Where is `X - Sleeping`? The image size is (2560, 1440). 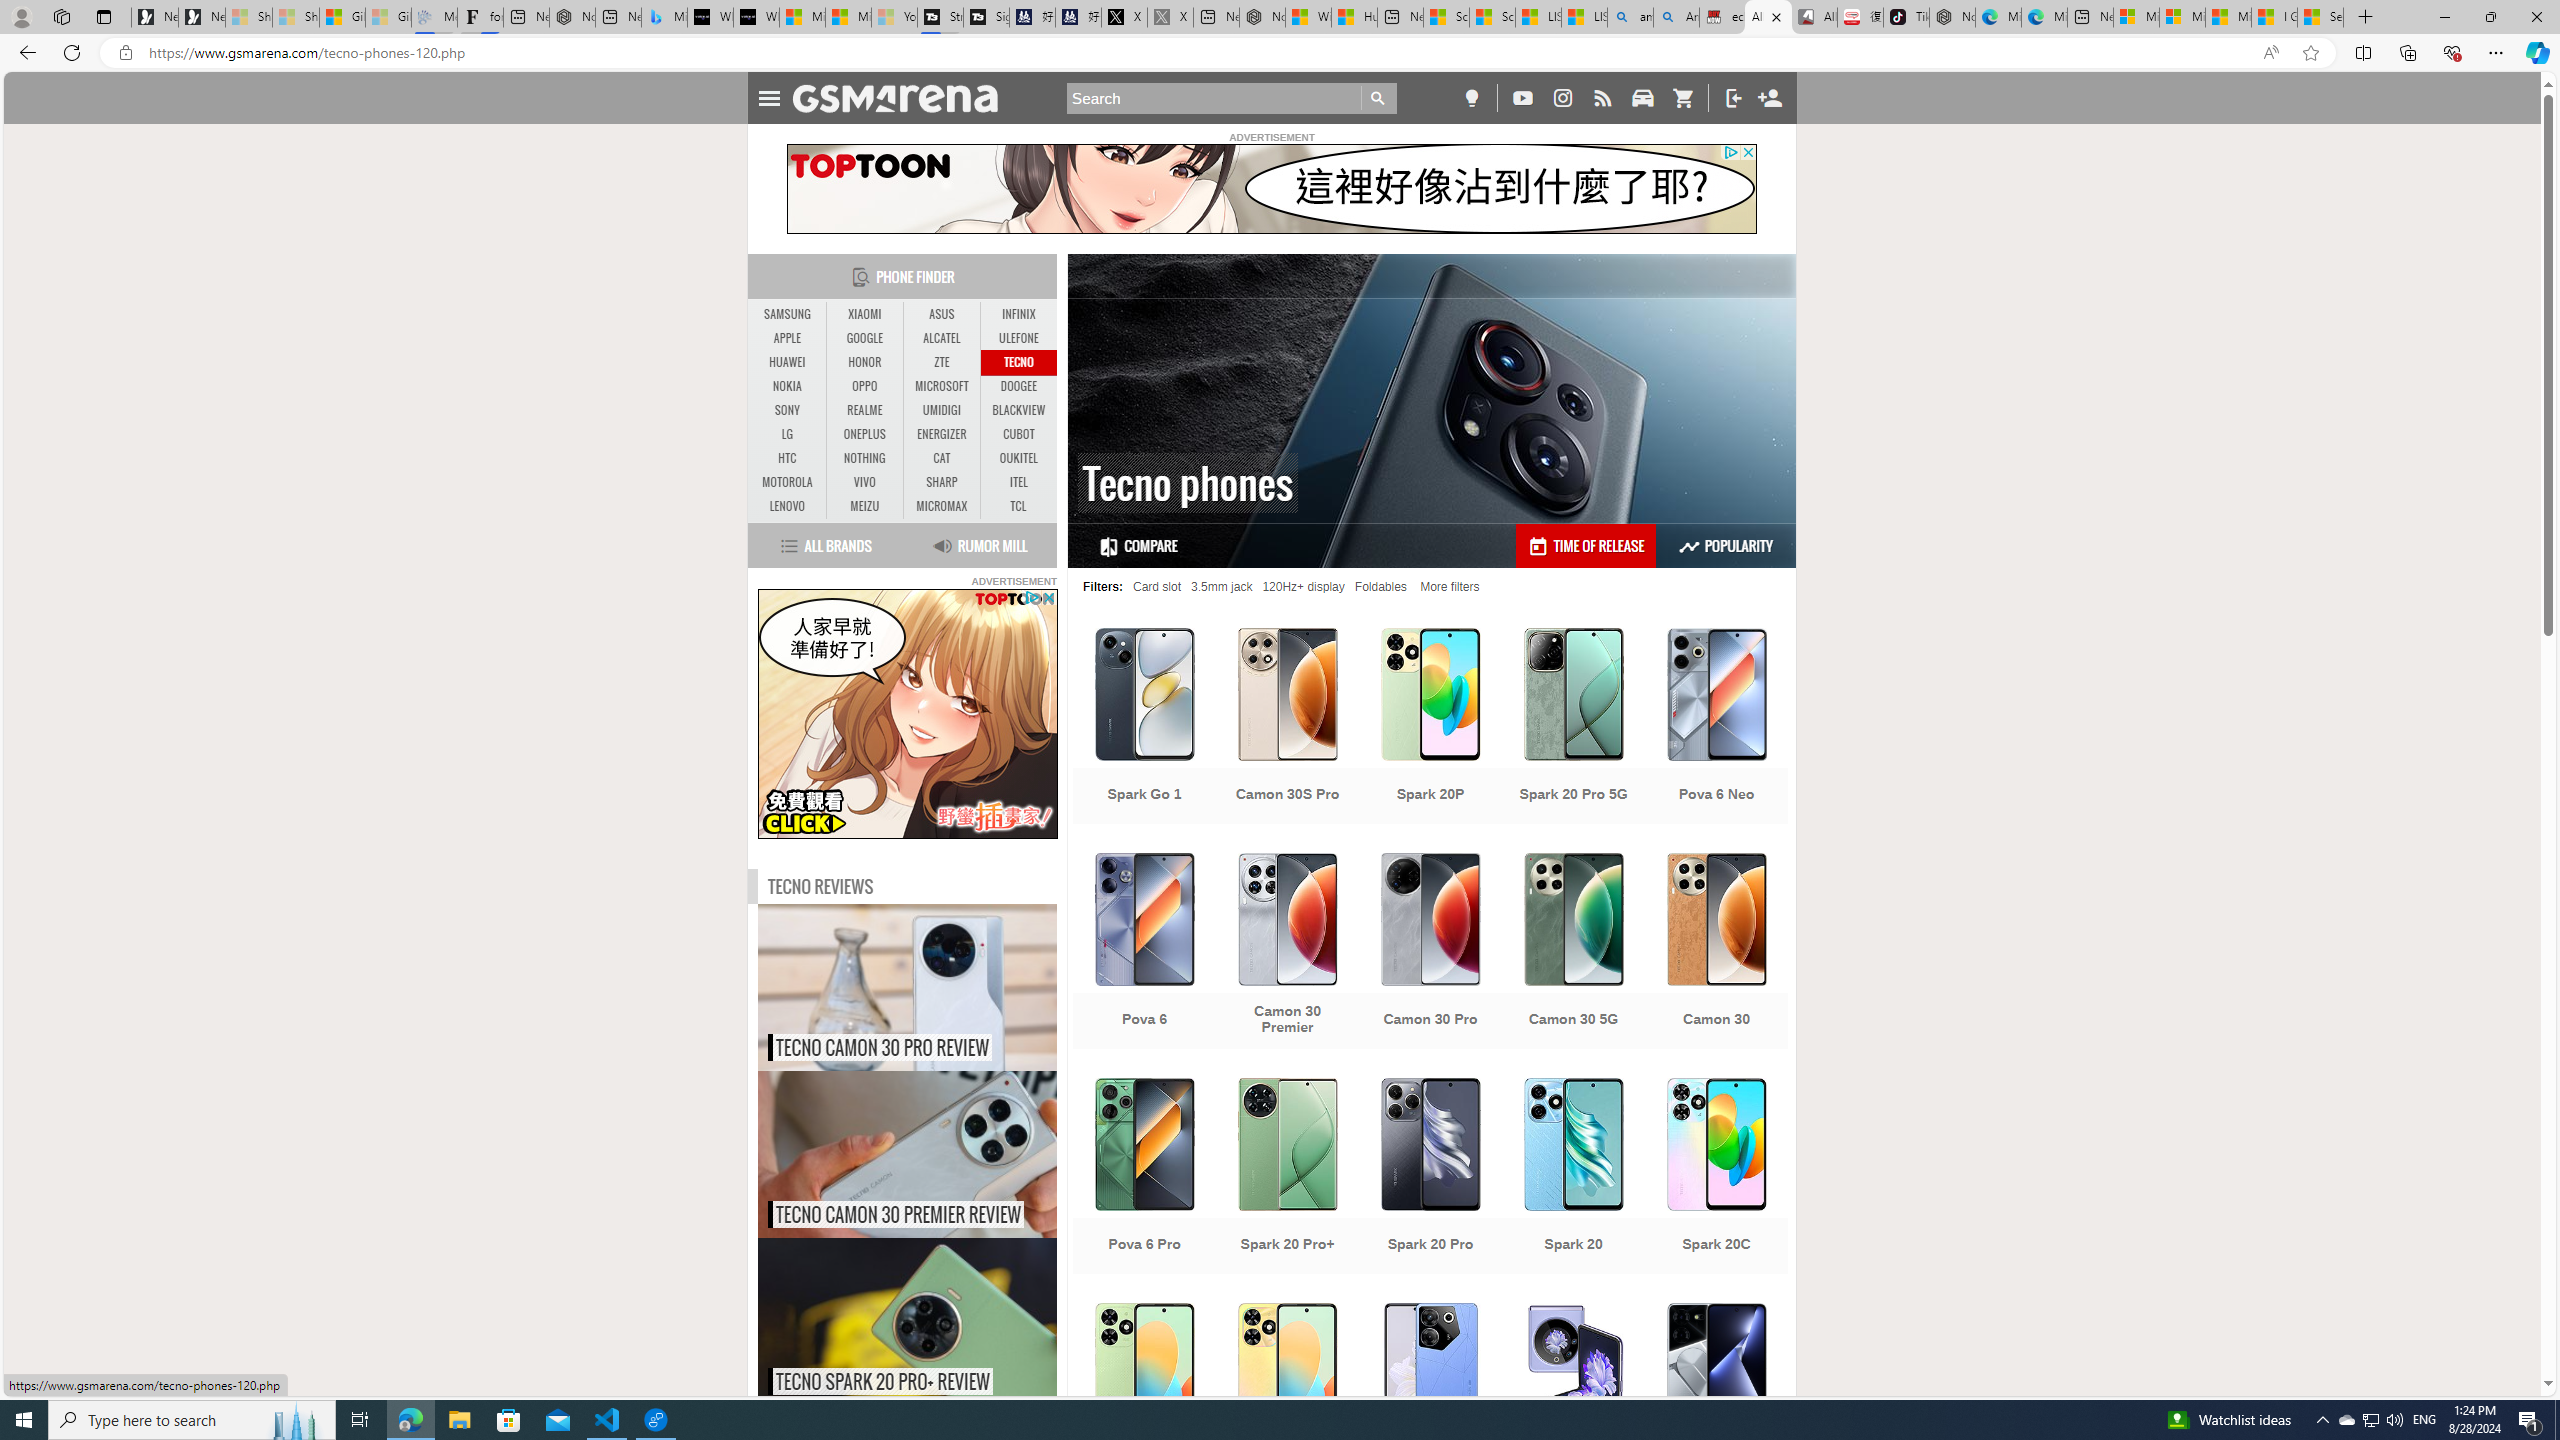 X - Sleeping is located at coordinates (1171, 17).